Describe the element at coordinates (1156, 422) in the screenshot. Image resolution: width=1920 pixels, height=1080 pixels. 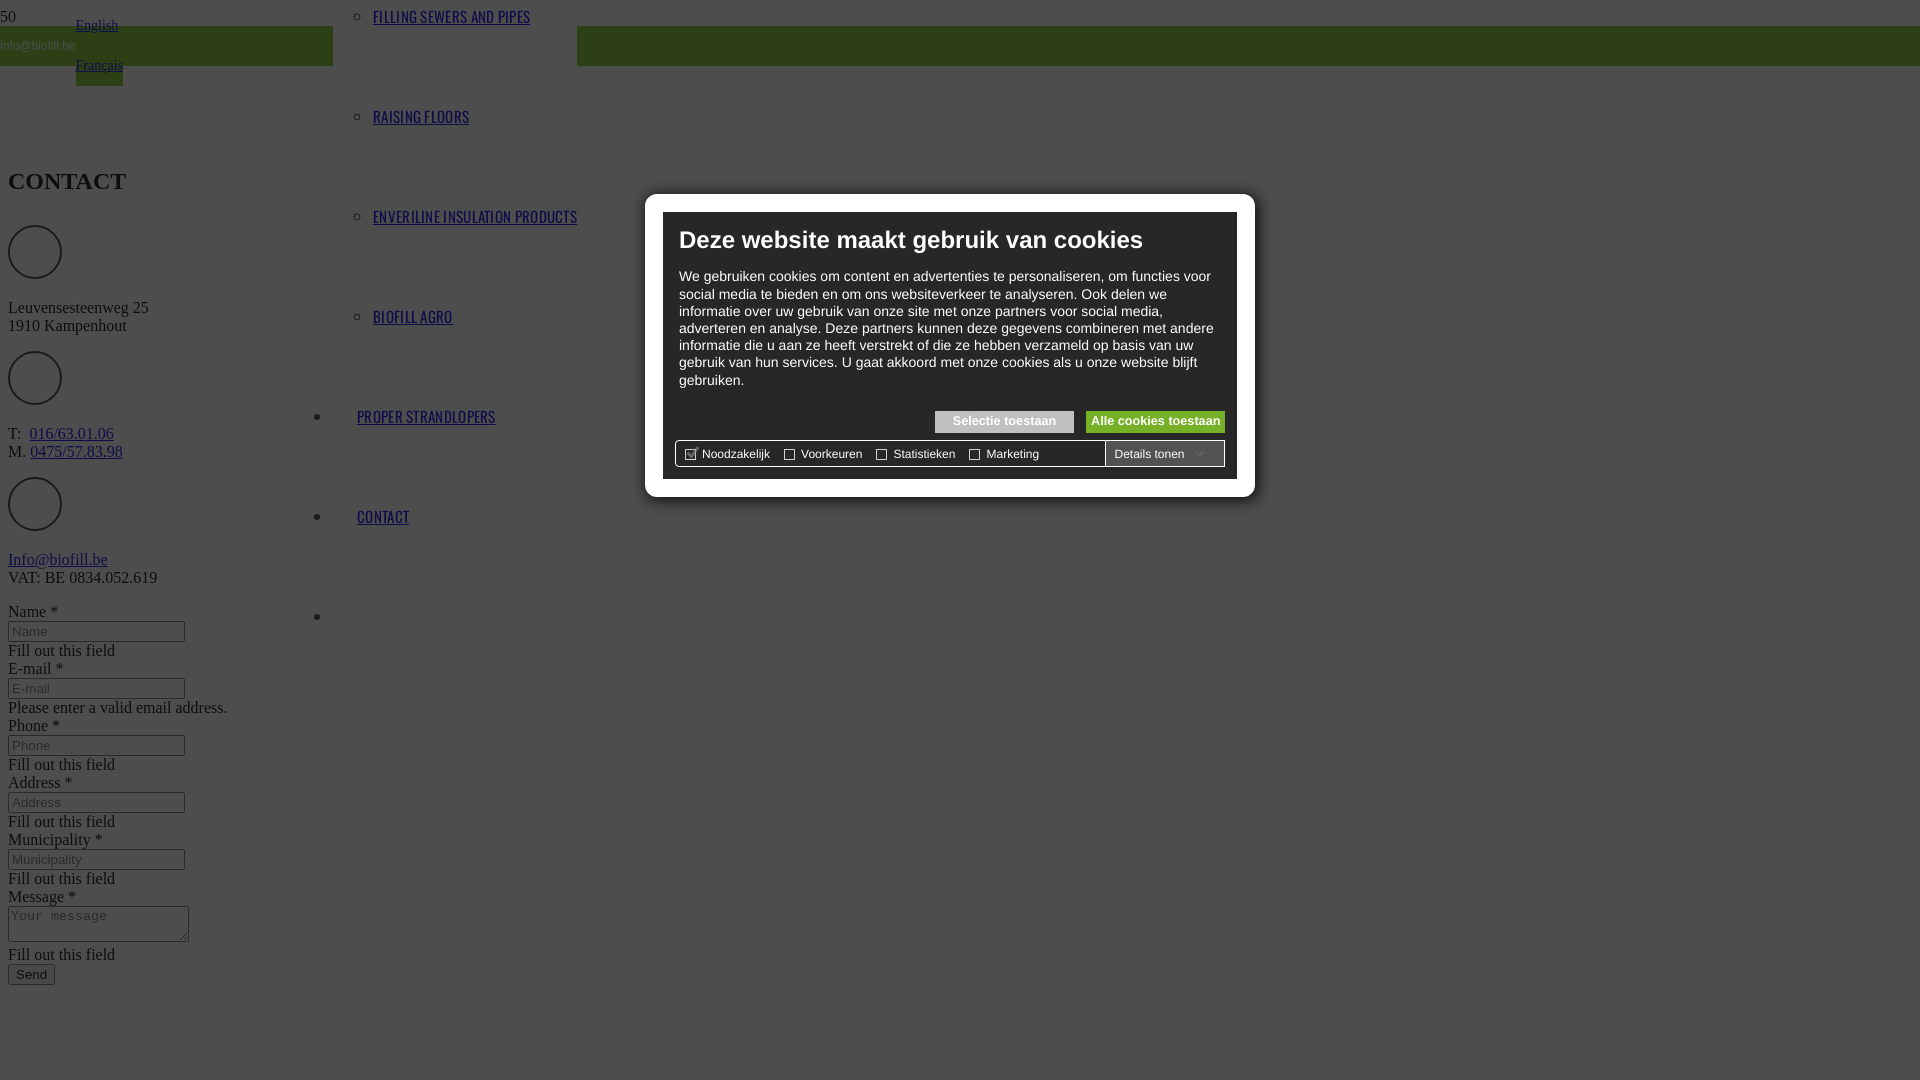
I see `Alle cookies toestaan` at that location.